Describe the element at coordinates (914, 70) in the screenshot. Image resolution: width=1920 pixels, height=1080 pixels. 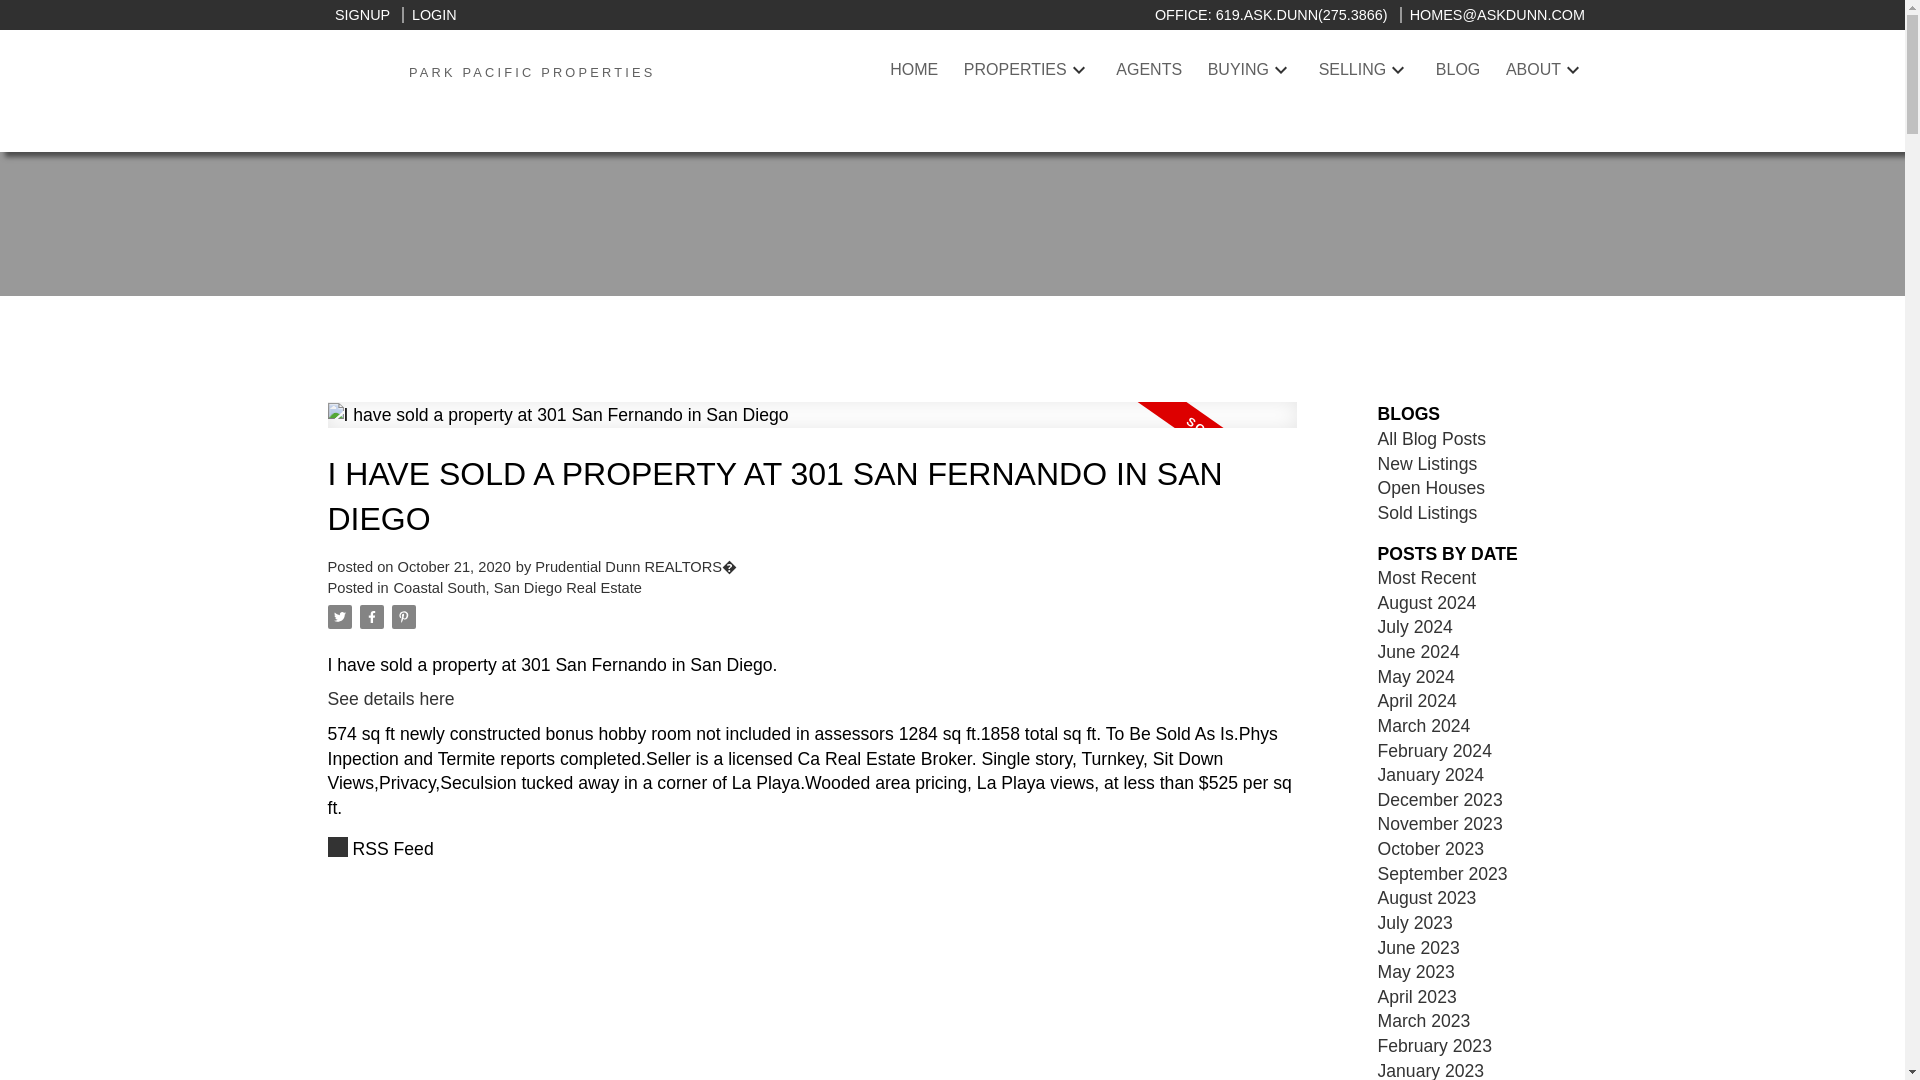
I see `HOME` at that location.